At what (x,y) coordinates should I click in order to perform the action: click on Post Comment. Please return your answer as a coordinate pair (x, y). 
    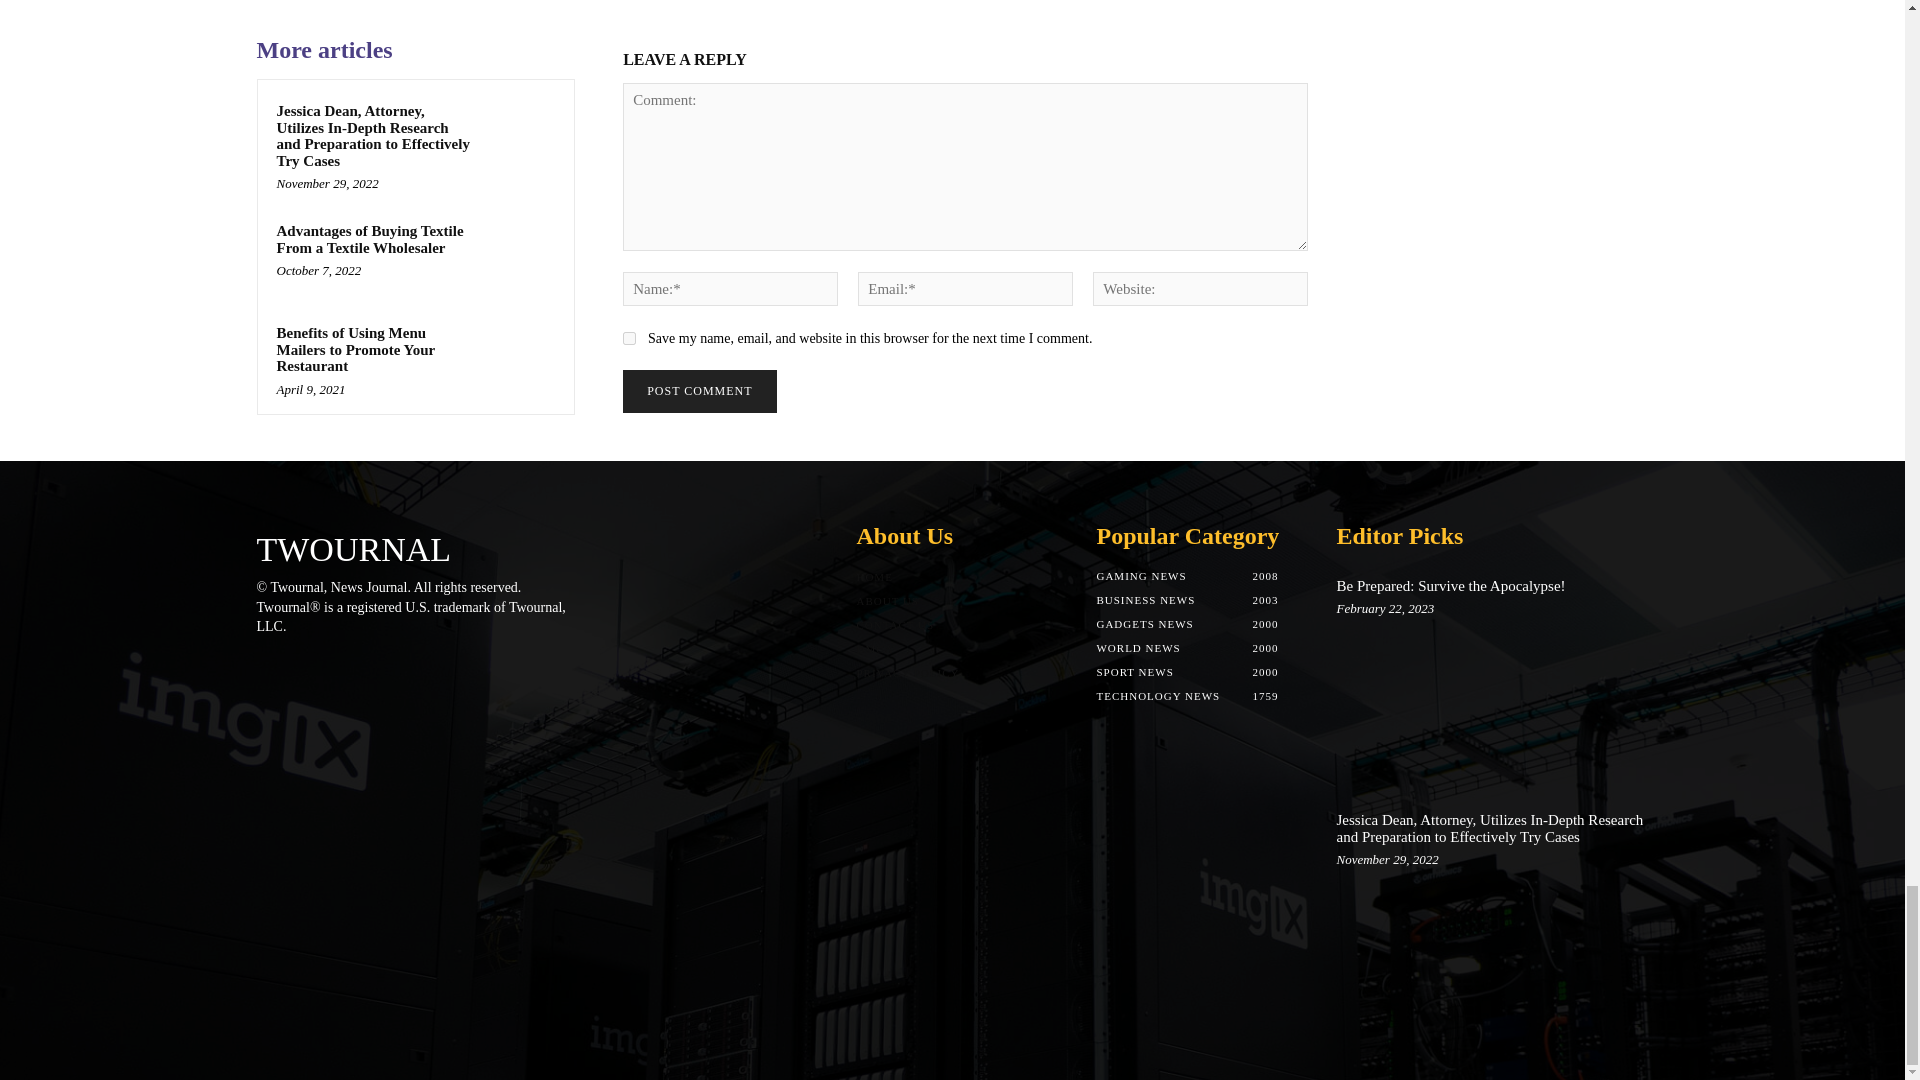
    Looking at the image, I should click on (698, 391).